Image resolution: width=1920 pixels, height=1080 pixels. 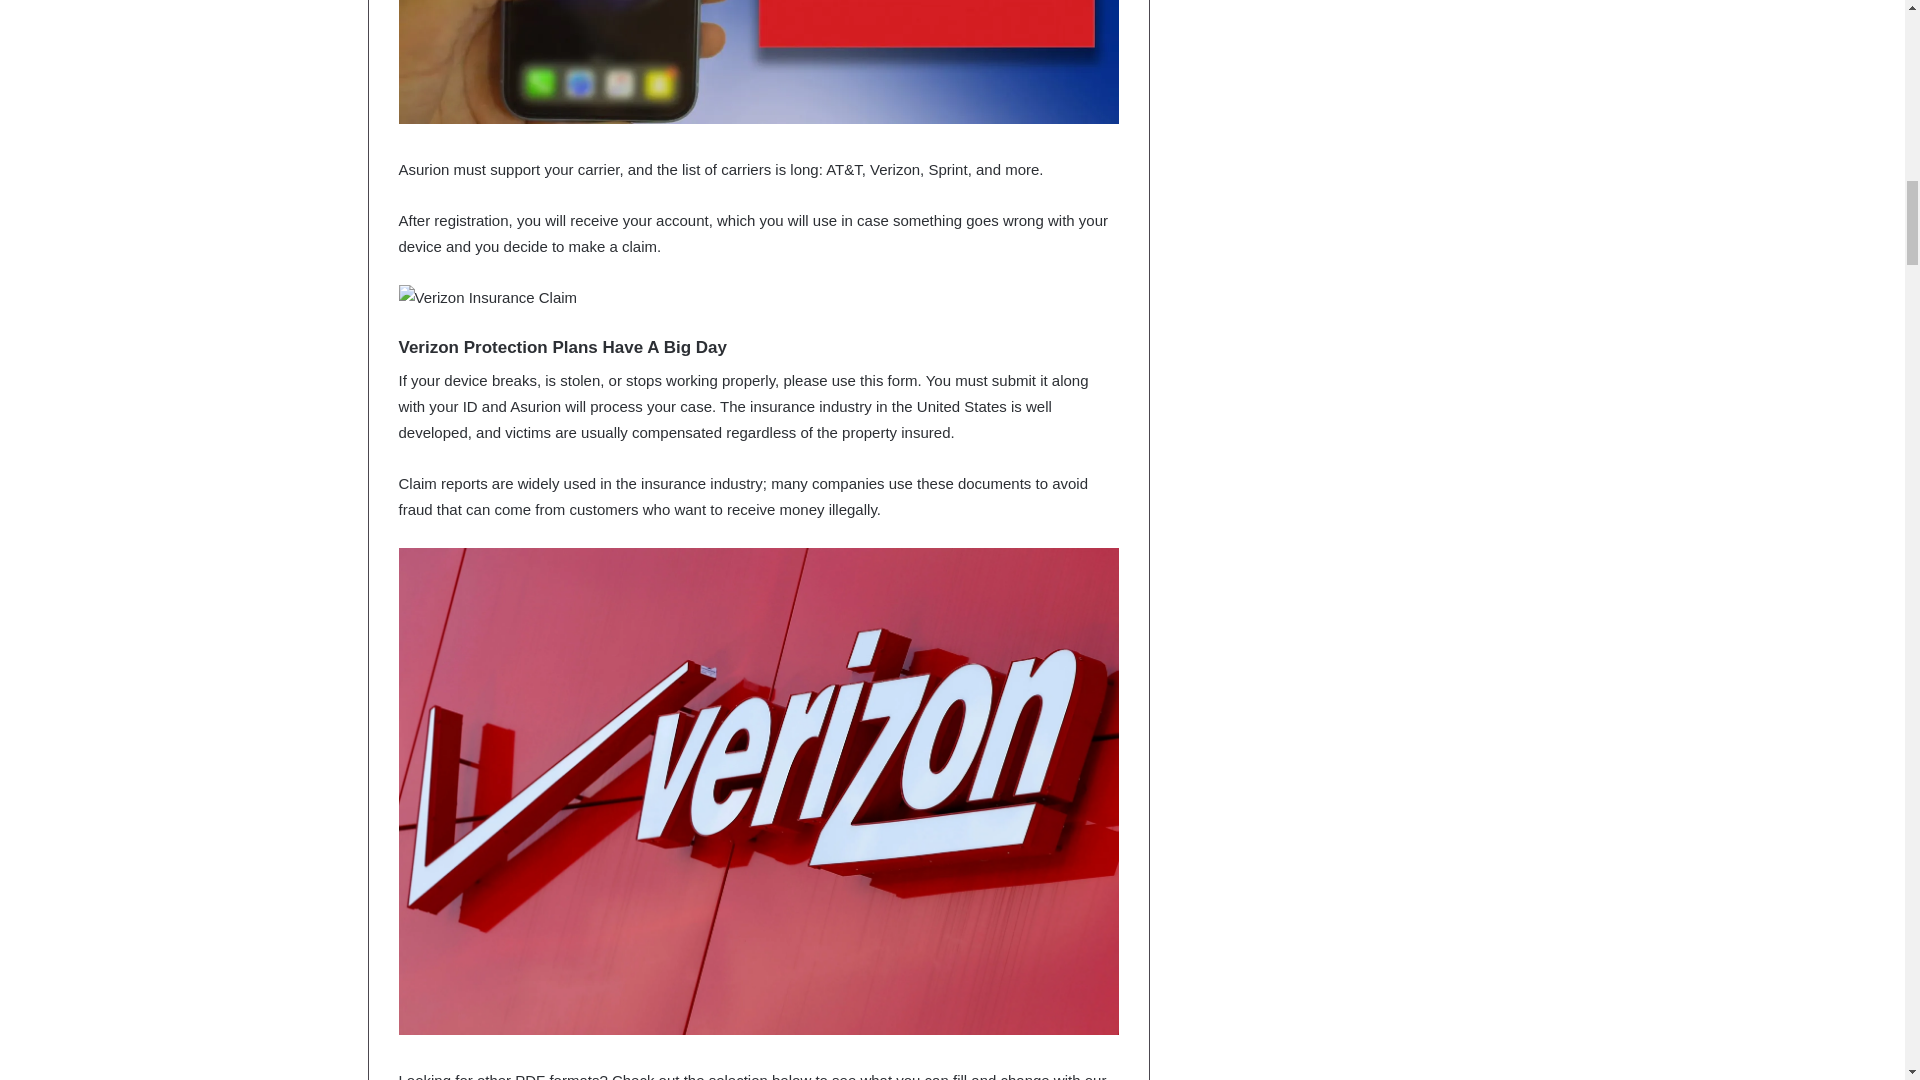 What do you see at coordinates (487, 298) in the screenshot?
I see `Verizon Insurance Claim` at bounding box center [487, 298].